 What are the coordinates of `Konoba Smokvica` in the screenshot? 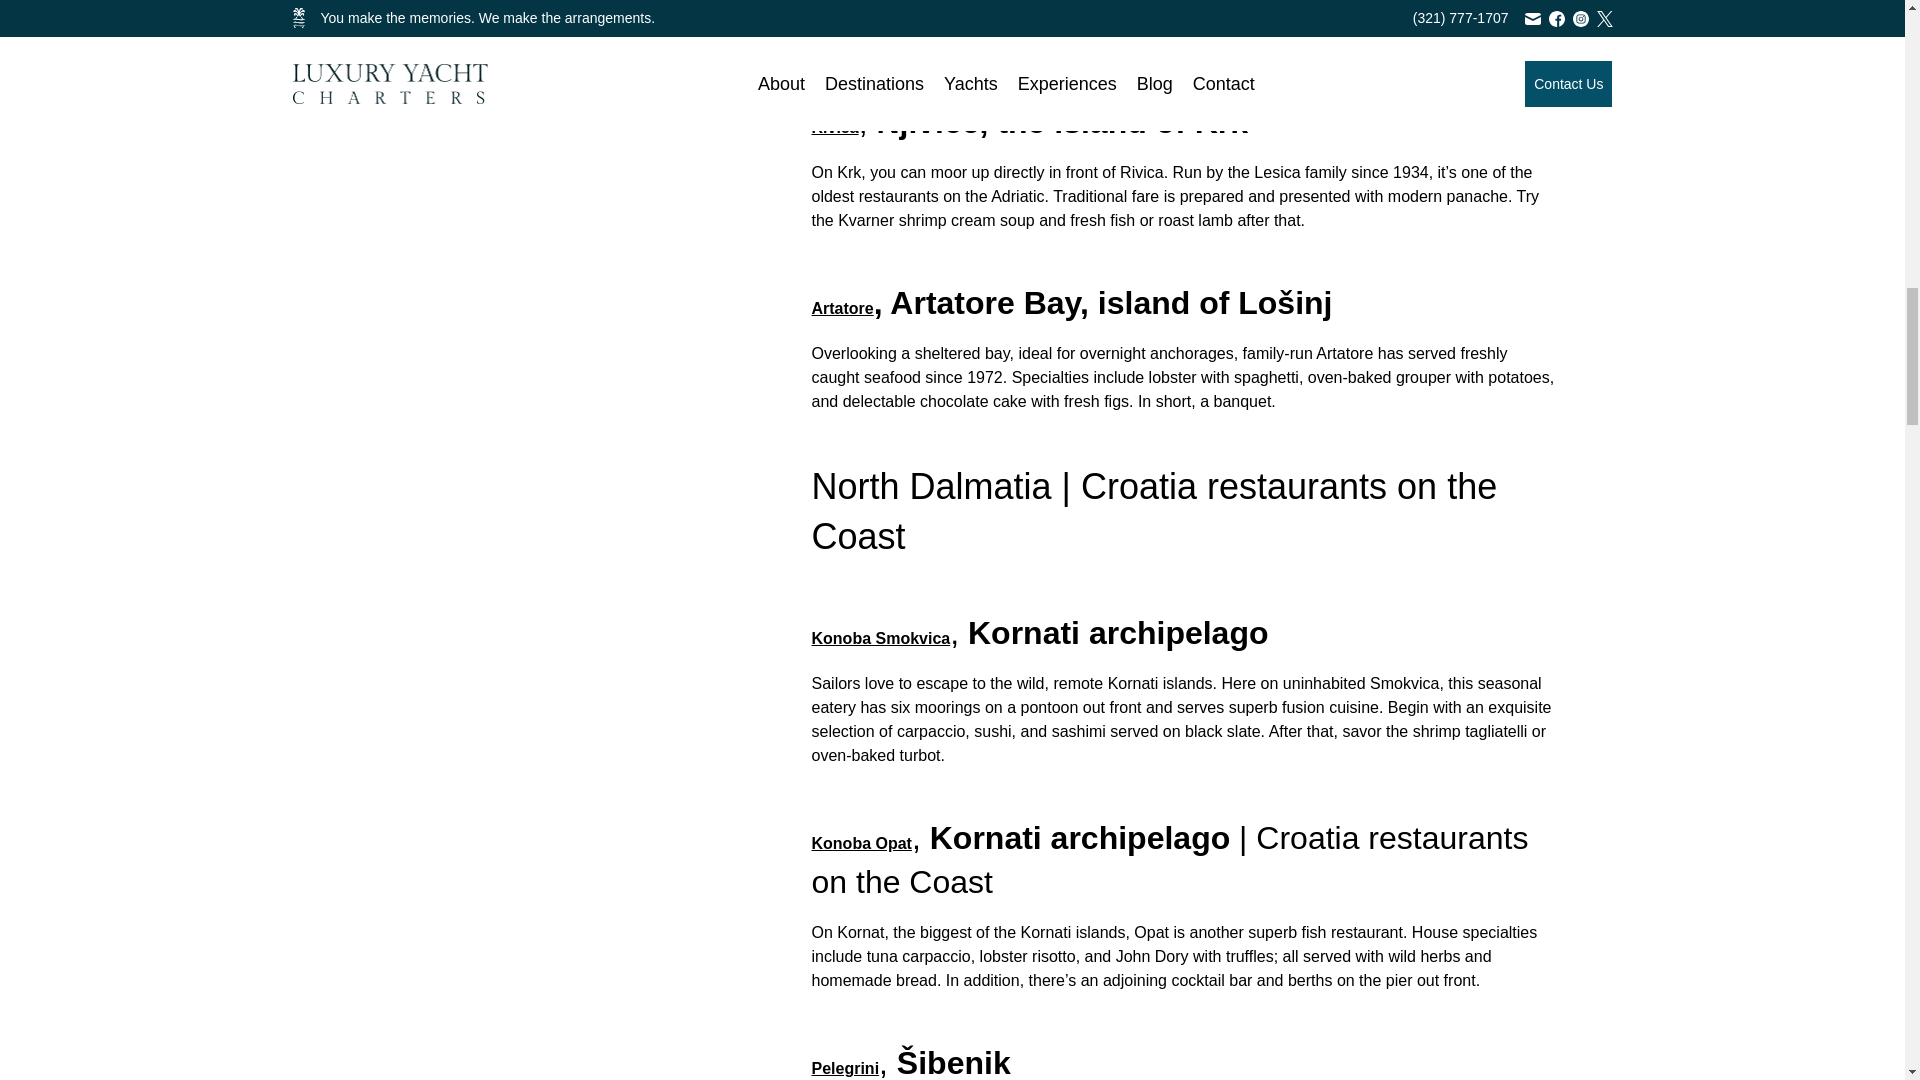 It's located at (881, 638).